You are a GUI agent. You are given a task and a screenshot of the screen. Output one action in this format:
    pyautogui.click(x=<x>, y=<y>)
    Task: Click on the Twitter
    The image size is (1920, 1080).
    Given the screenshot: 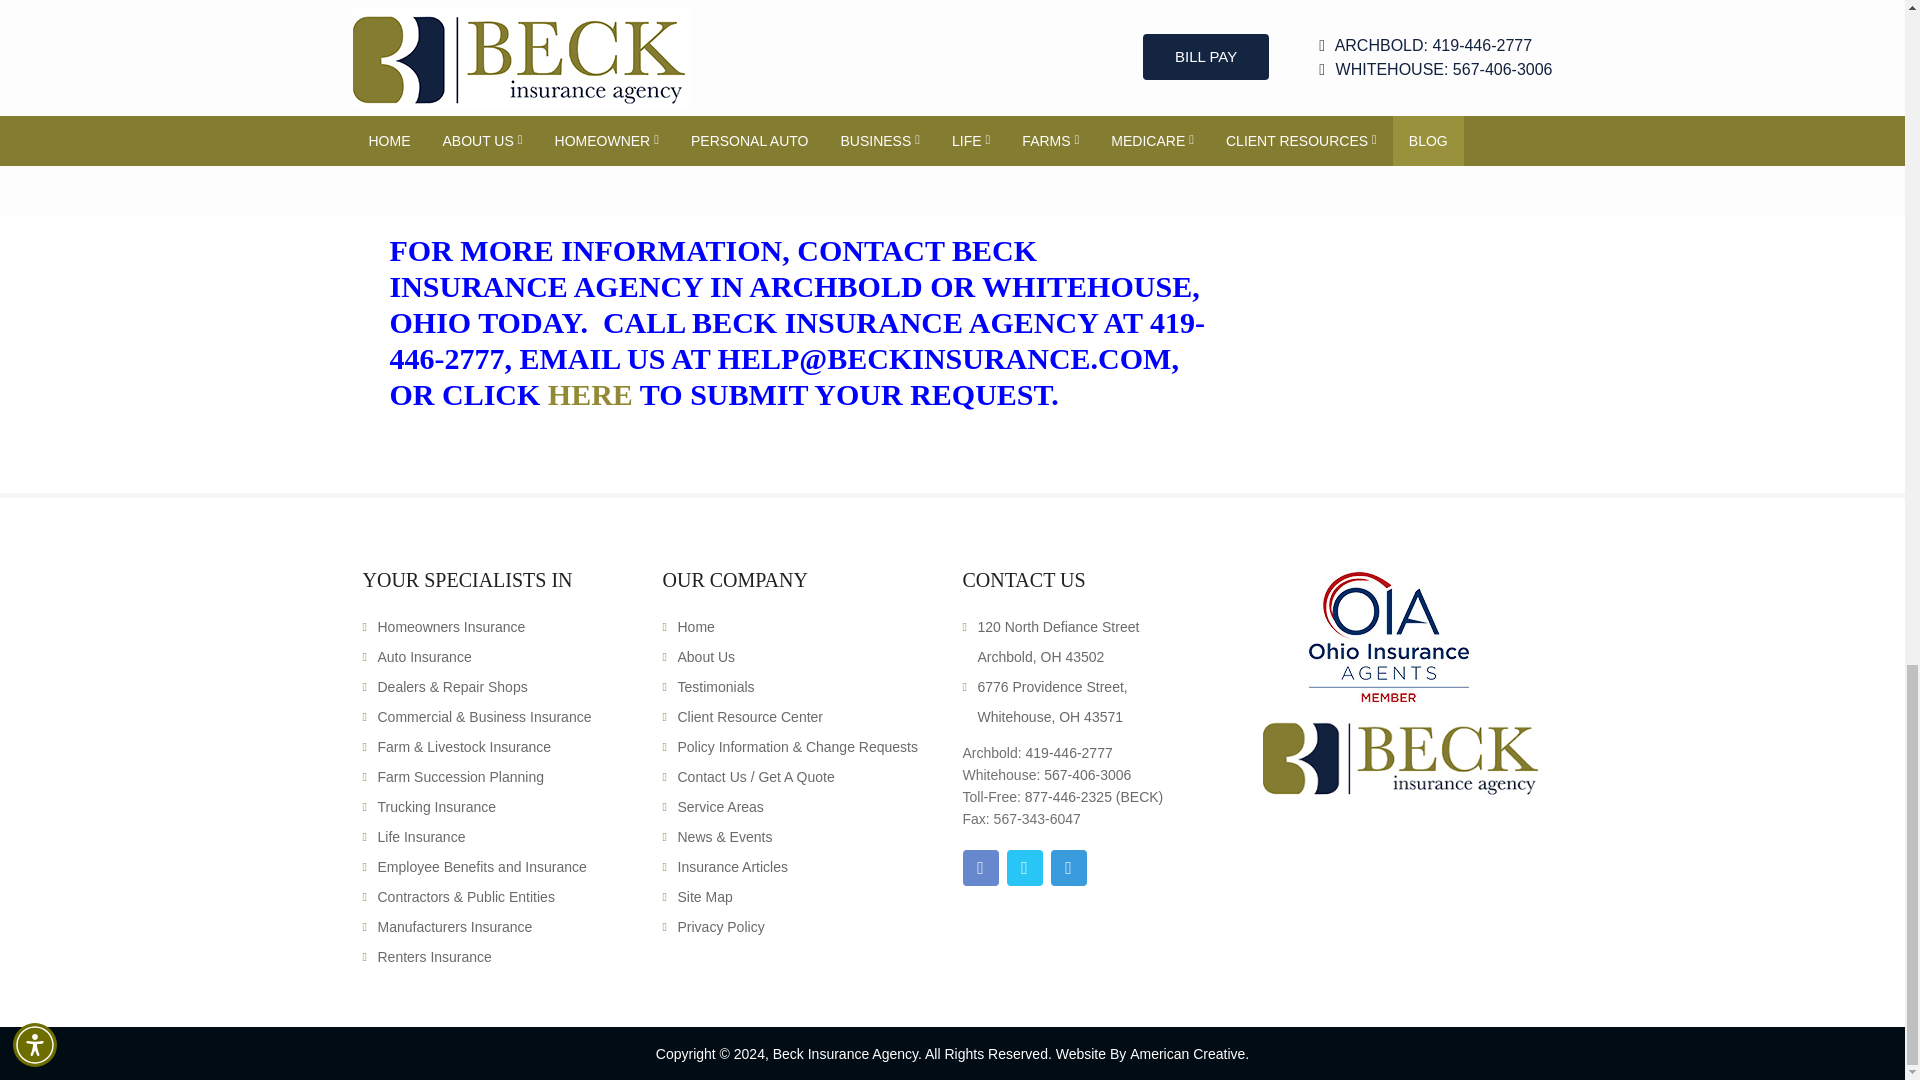 What is the action you would take?
    pyautogui.click(x=1024, y=867)
    